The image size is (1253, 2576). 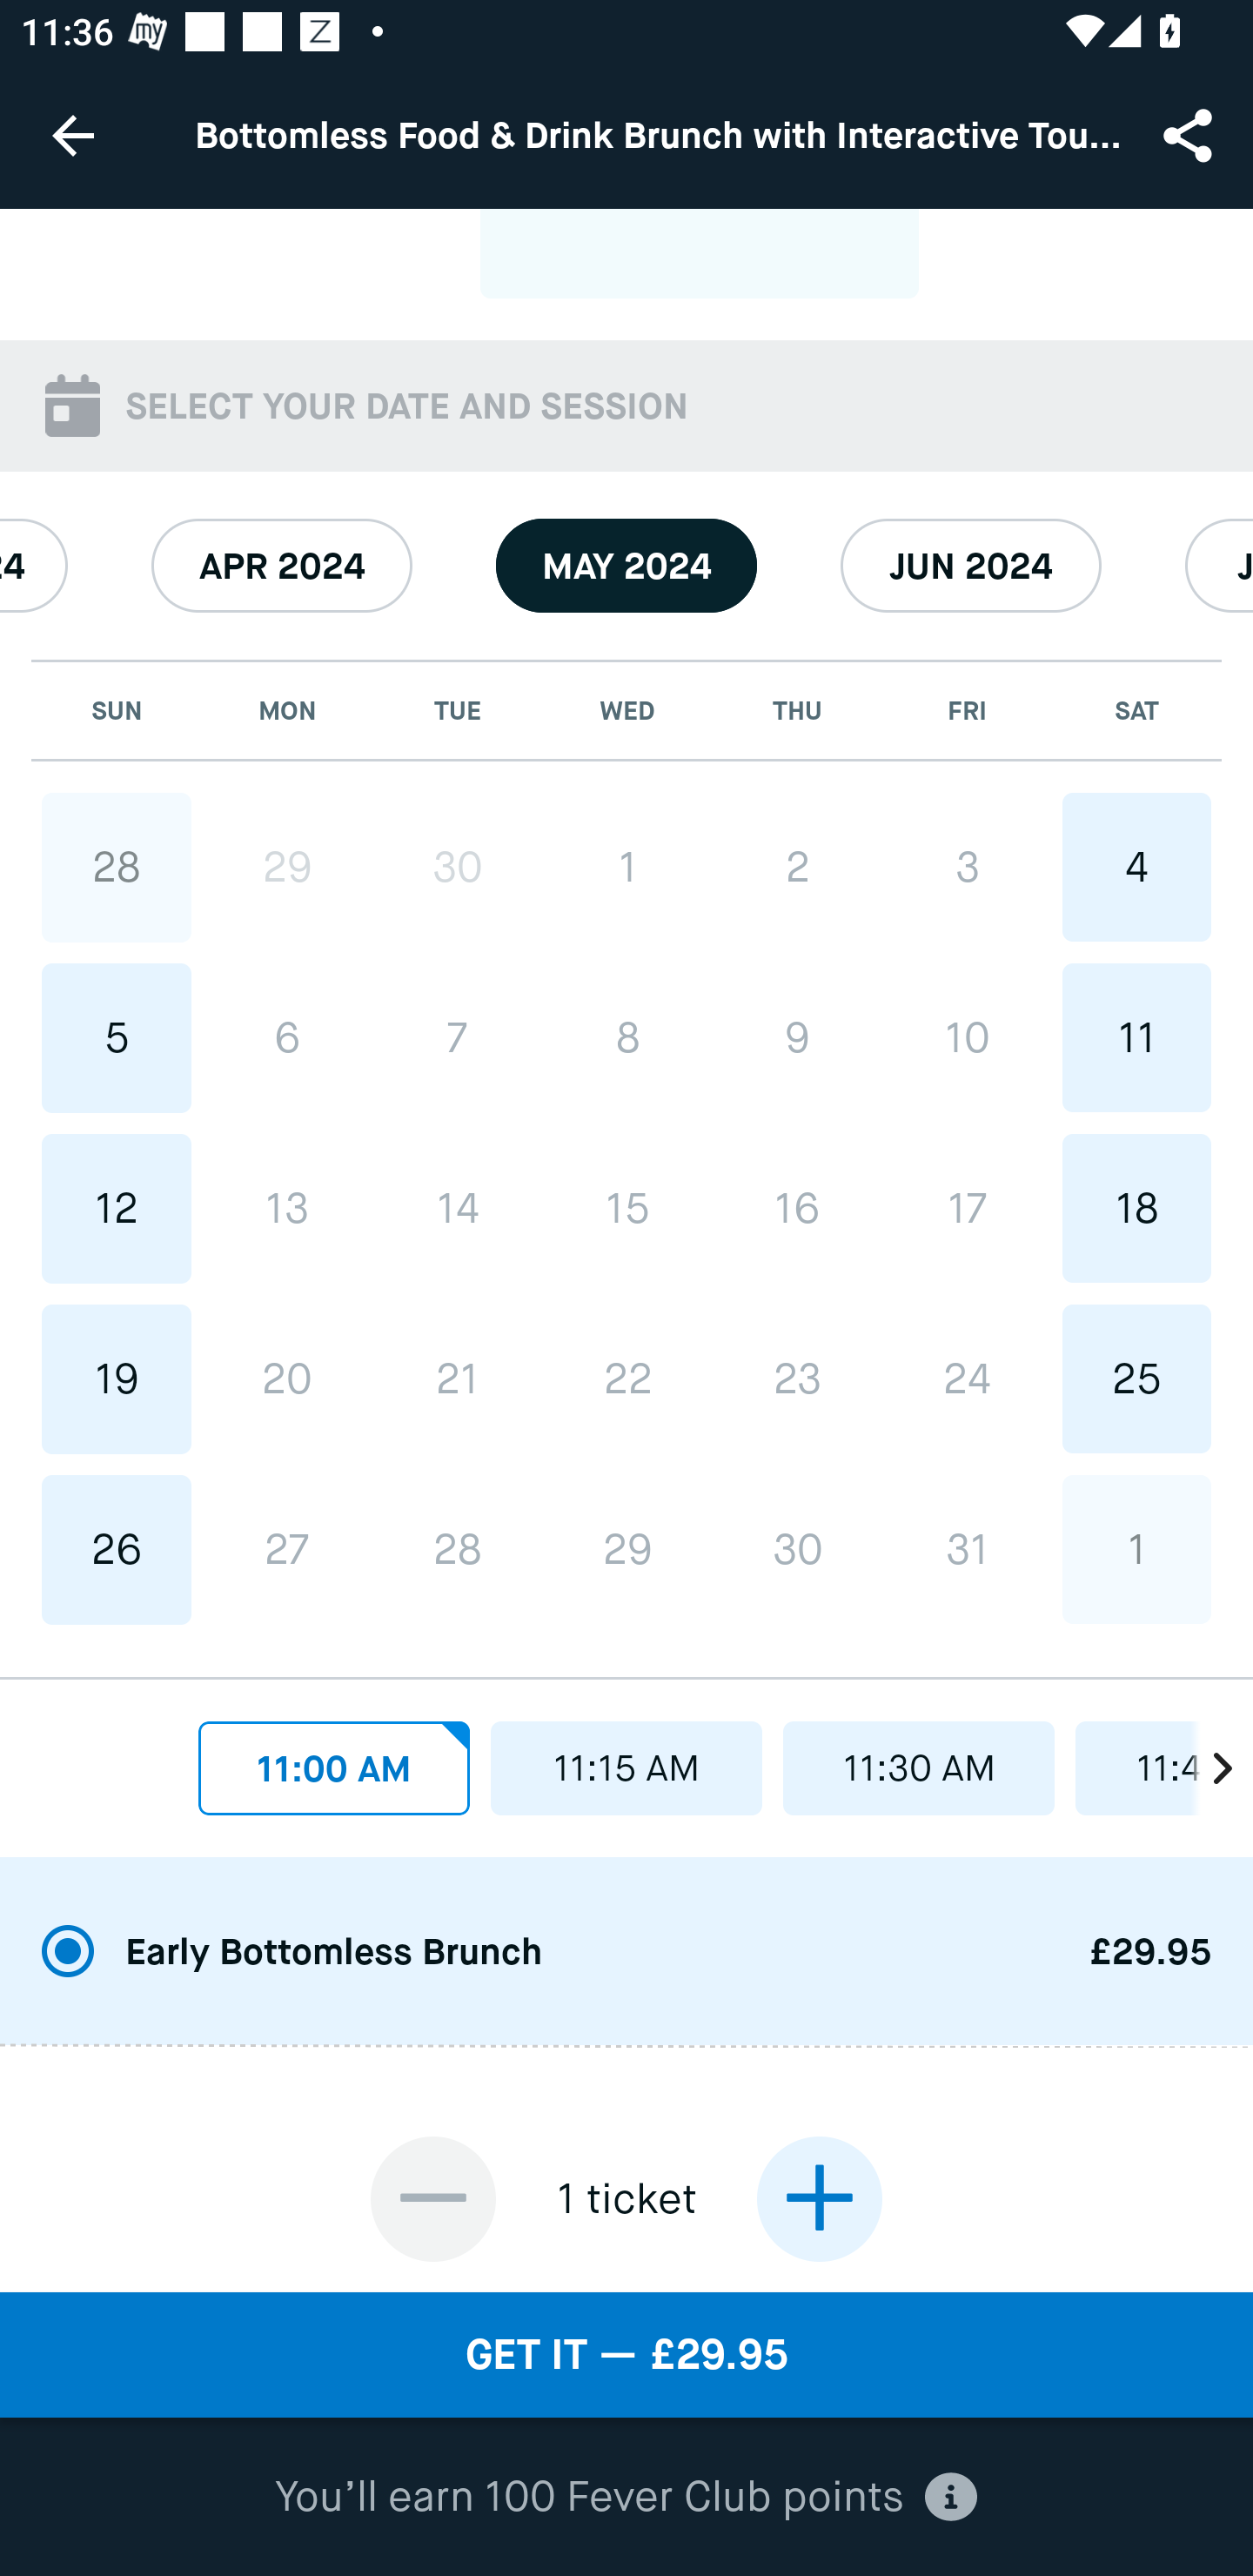 I want to click on 16, so click(x=797, y=1208).